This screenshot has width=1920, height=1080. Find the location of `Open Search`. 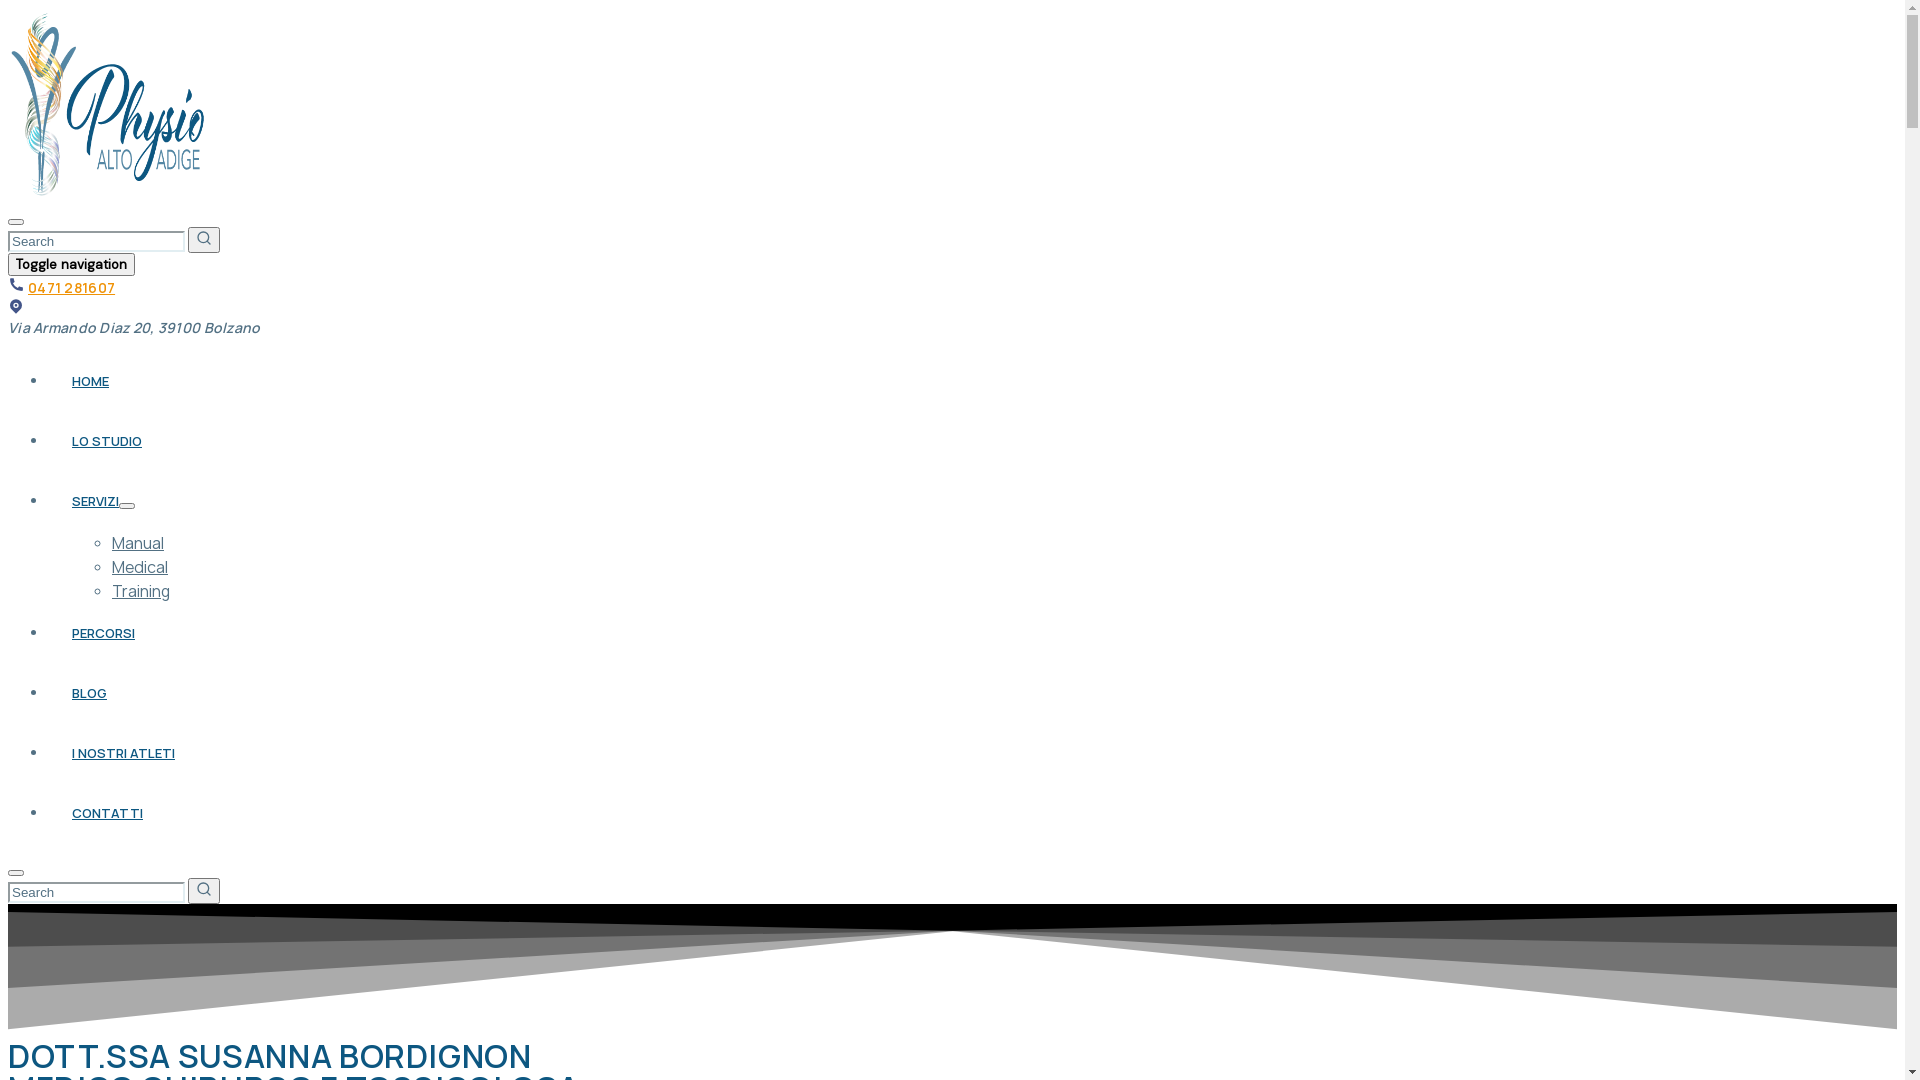

Open Search is located at coordinates (16, 222).